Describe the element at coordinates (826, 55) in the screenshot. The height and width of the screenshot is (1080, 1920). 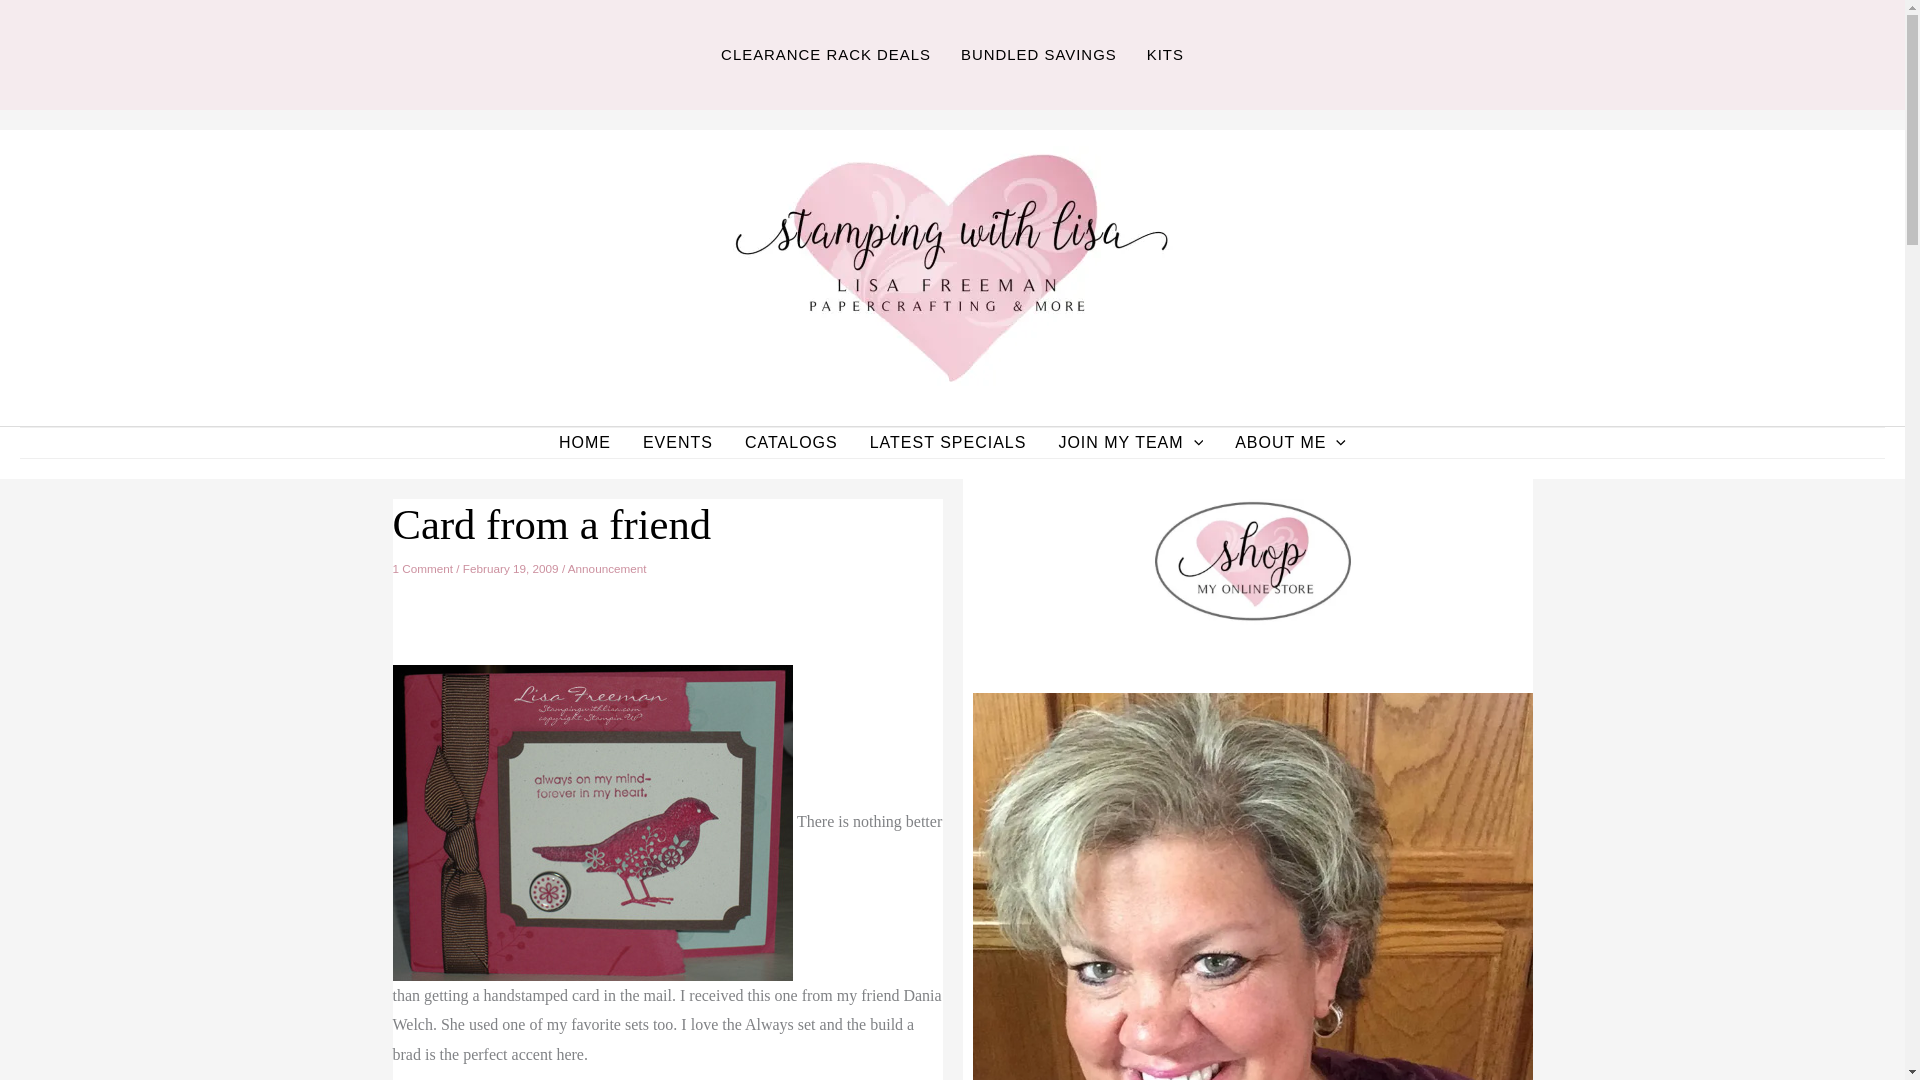
I see `CLEARANCE RACK DEALS` at that location.